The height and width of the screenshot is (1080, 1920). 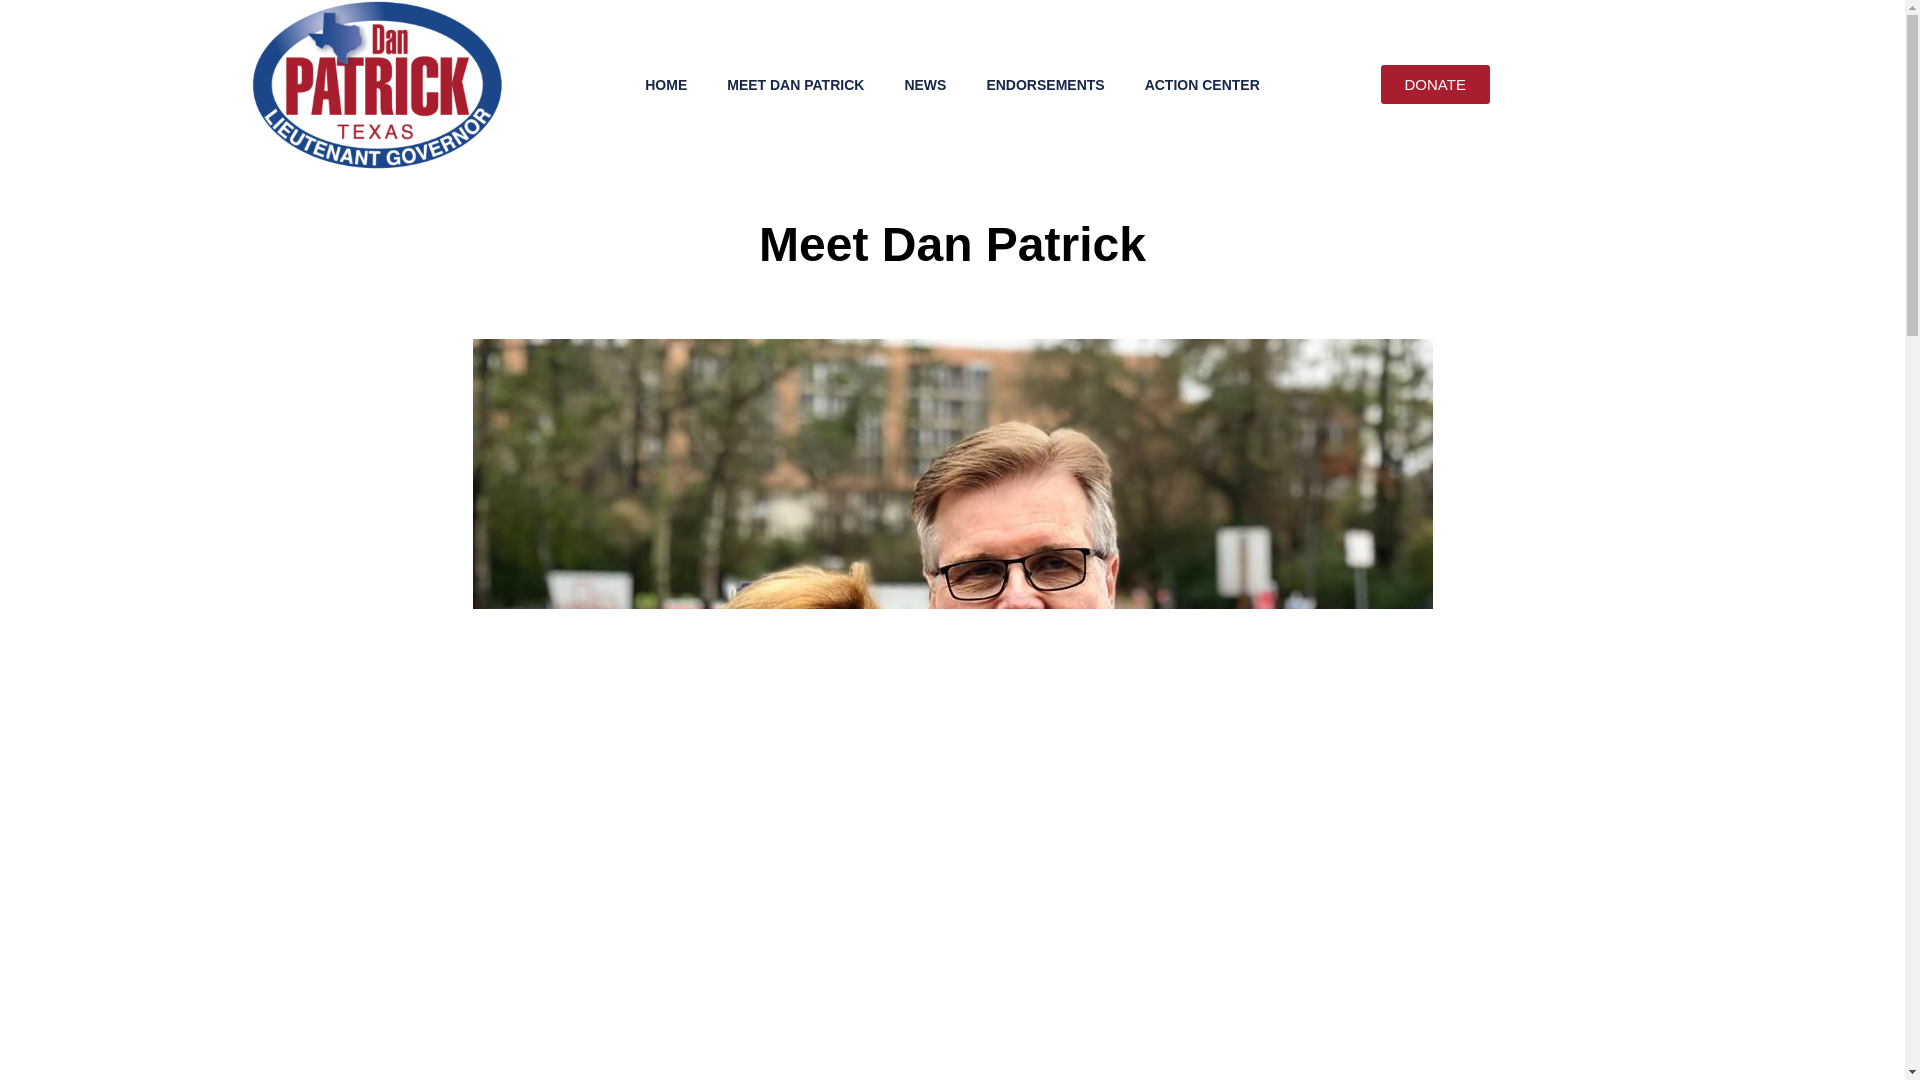 I want to click on DONATE, so click(x=1434, y=84).